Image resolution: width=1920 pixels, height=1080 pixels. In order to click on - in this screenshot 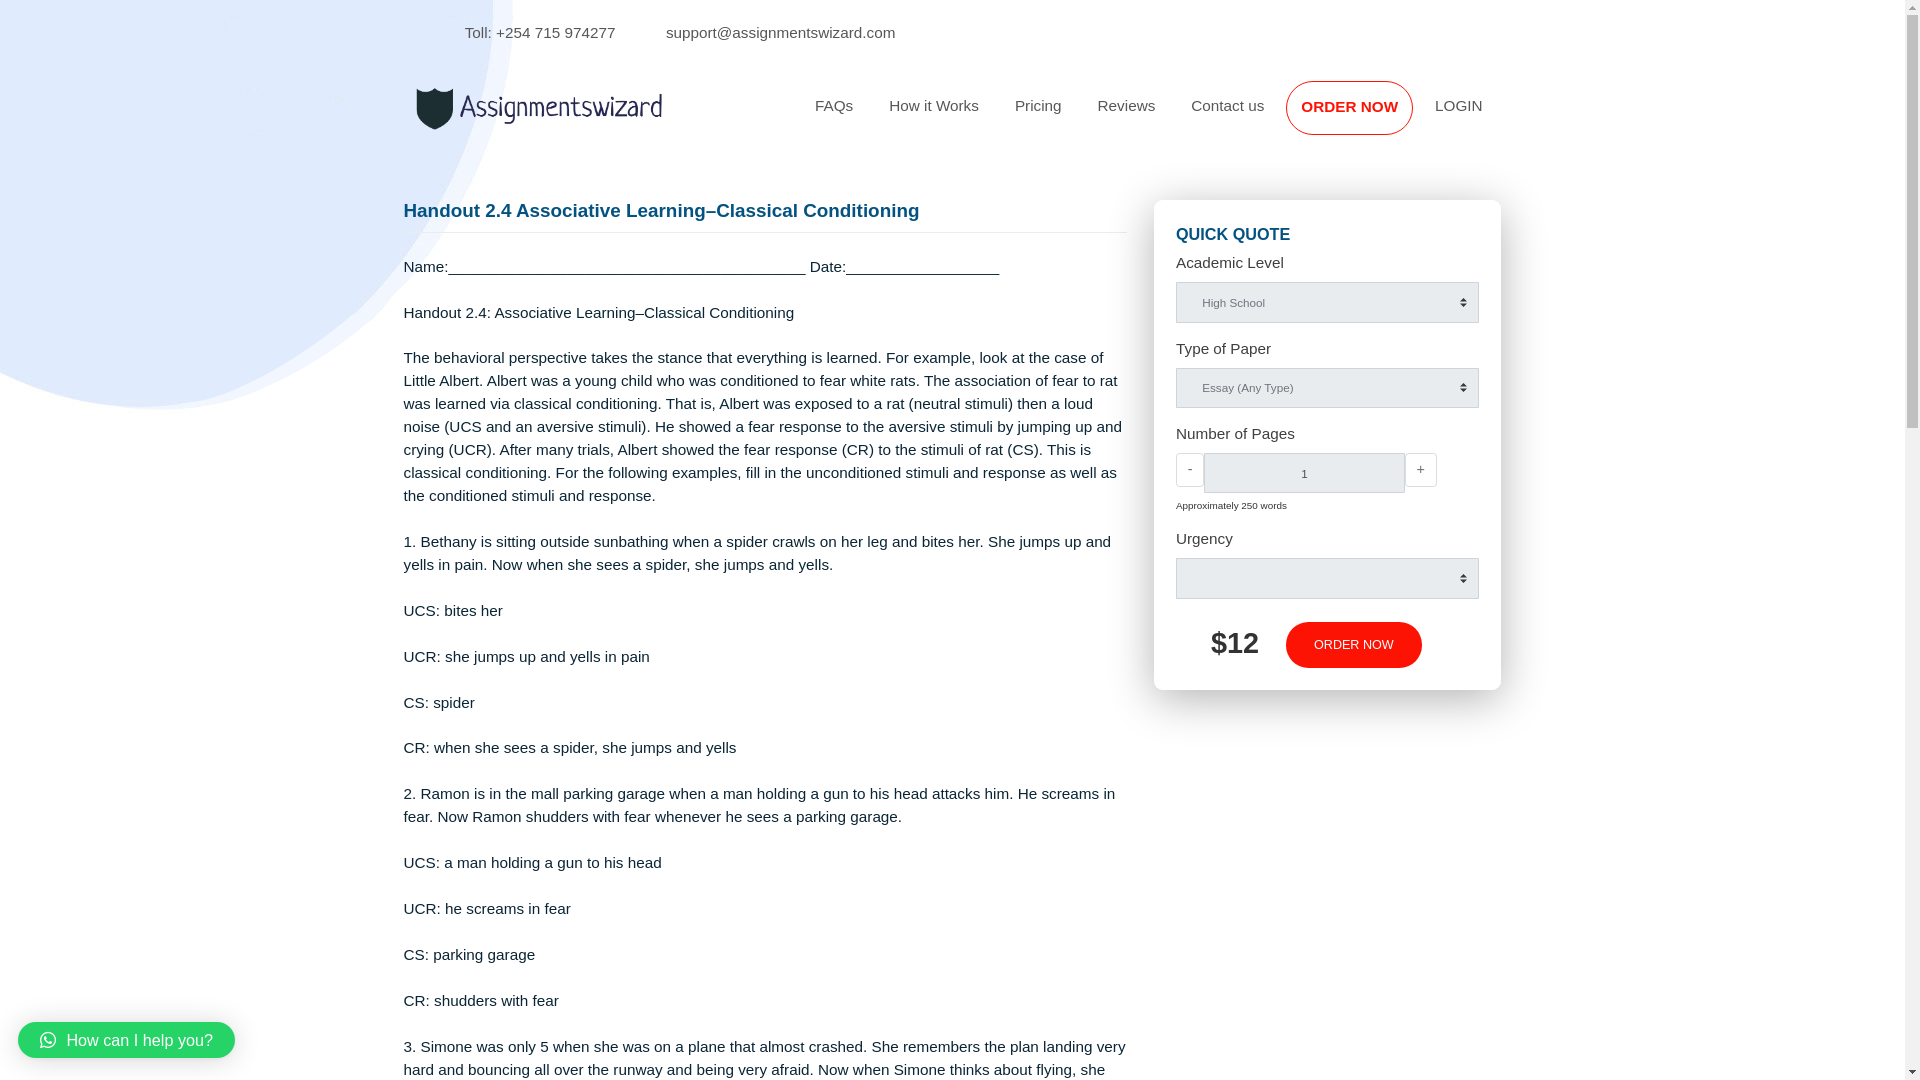, I will do `click(1322, 522)`.